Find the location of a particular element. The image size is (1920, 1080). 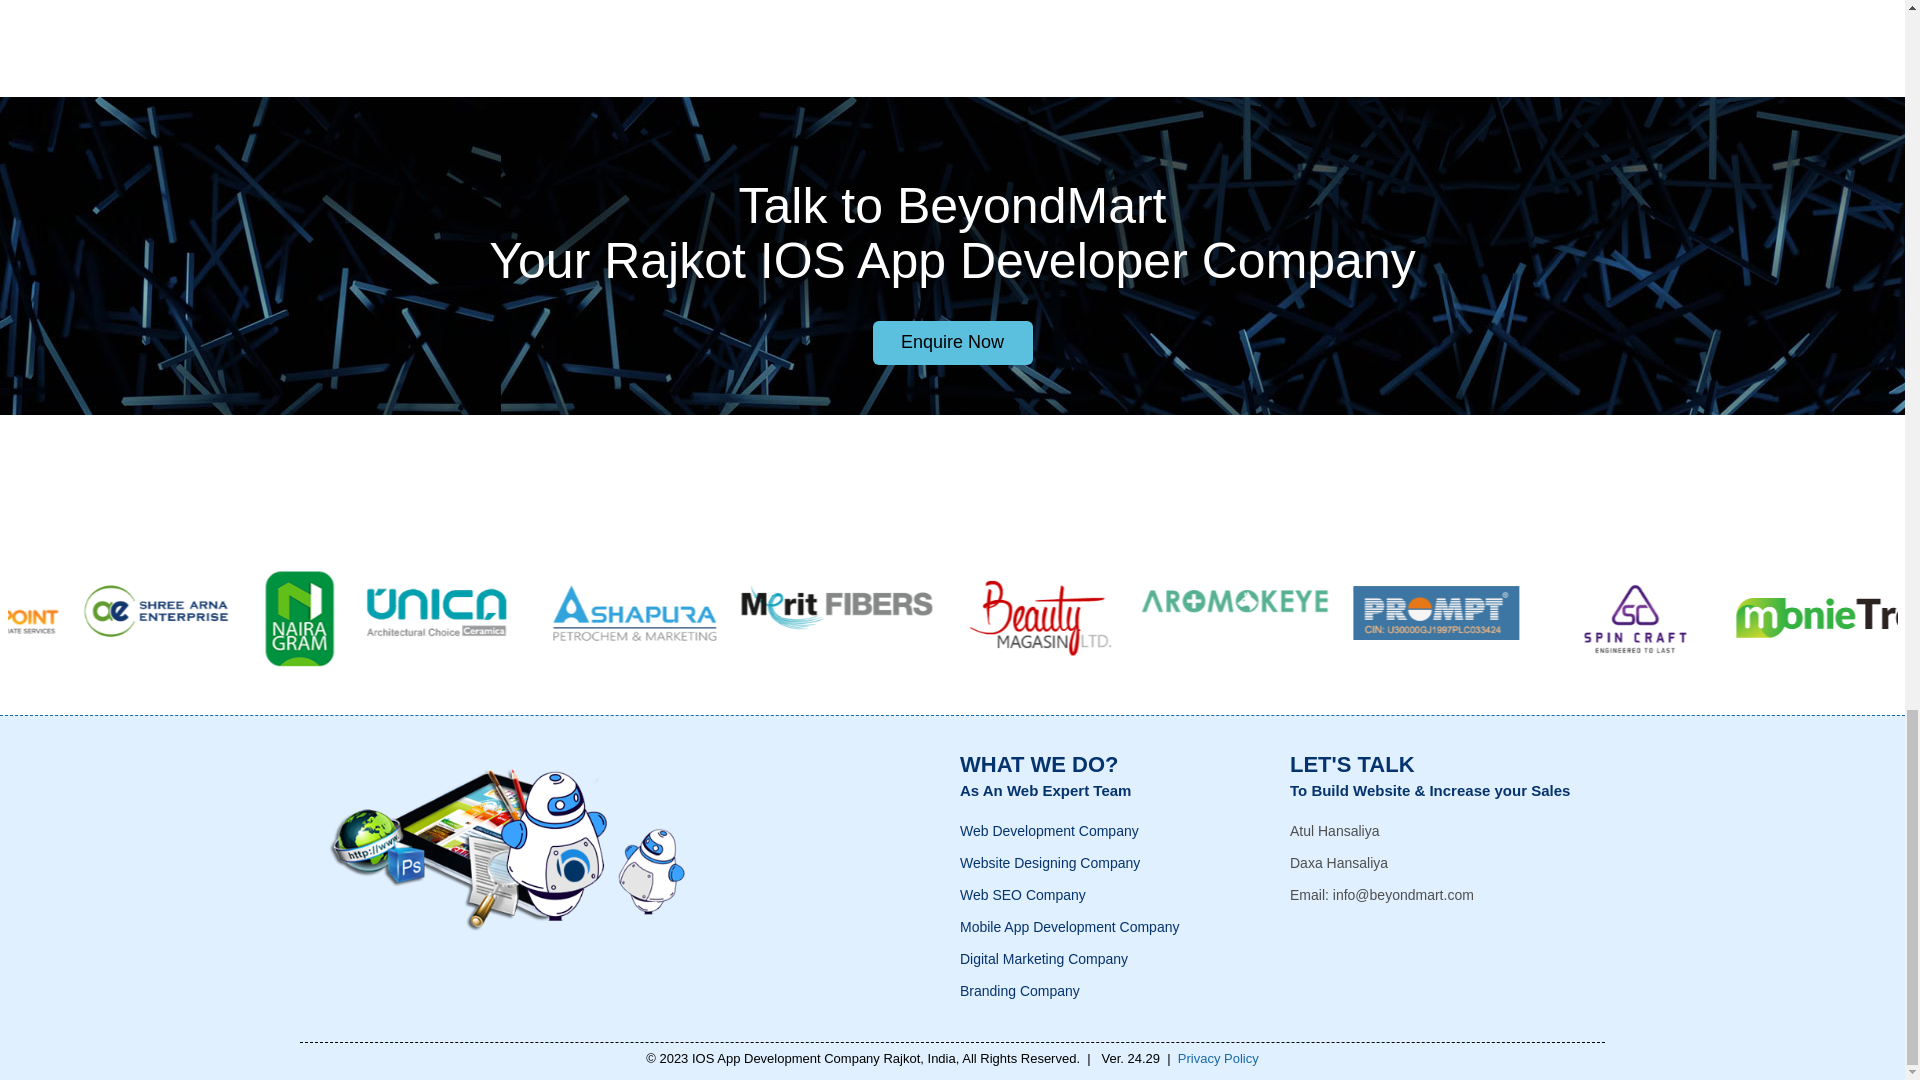

Digital Marketing Company is located at coordinates (1044, 958).